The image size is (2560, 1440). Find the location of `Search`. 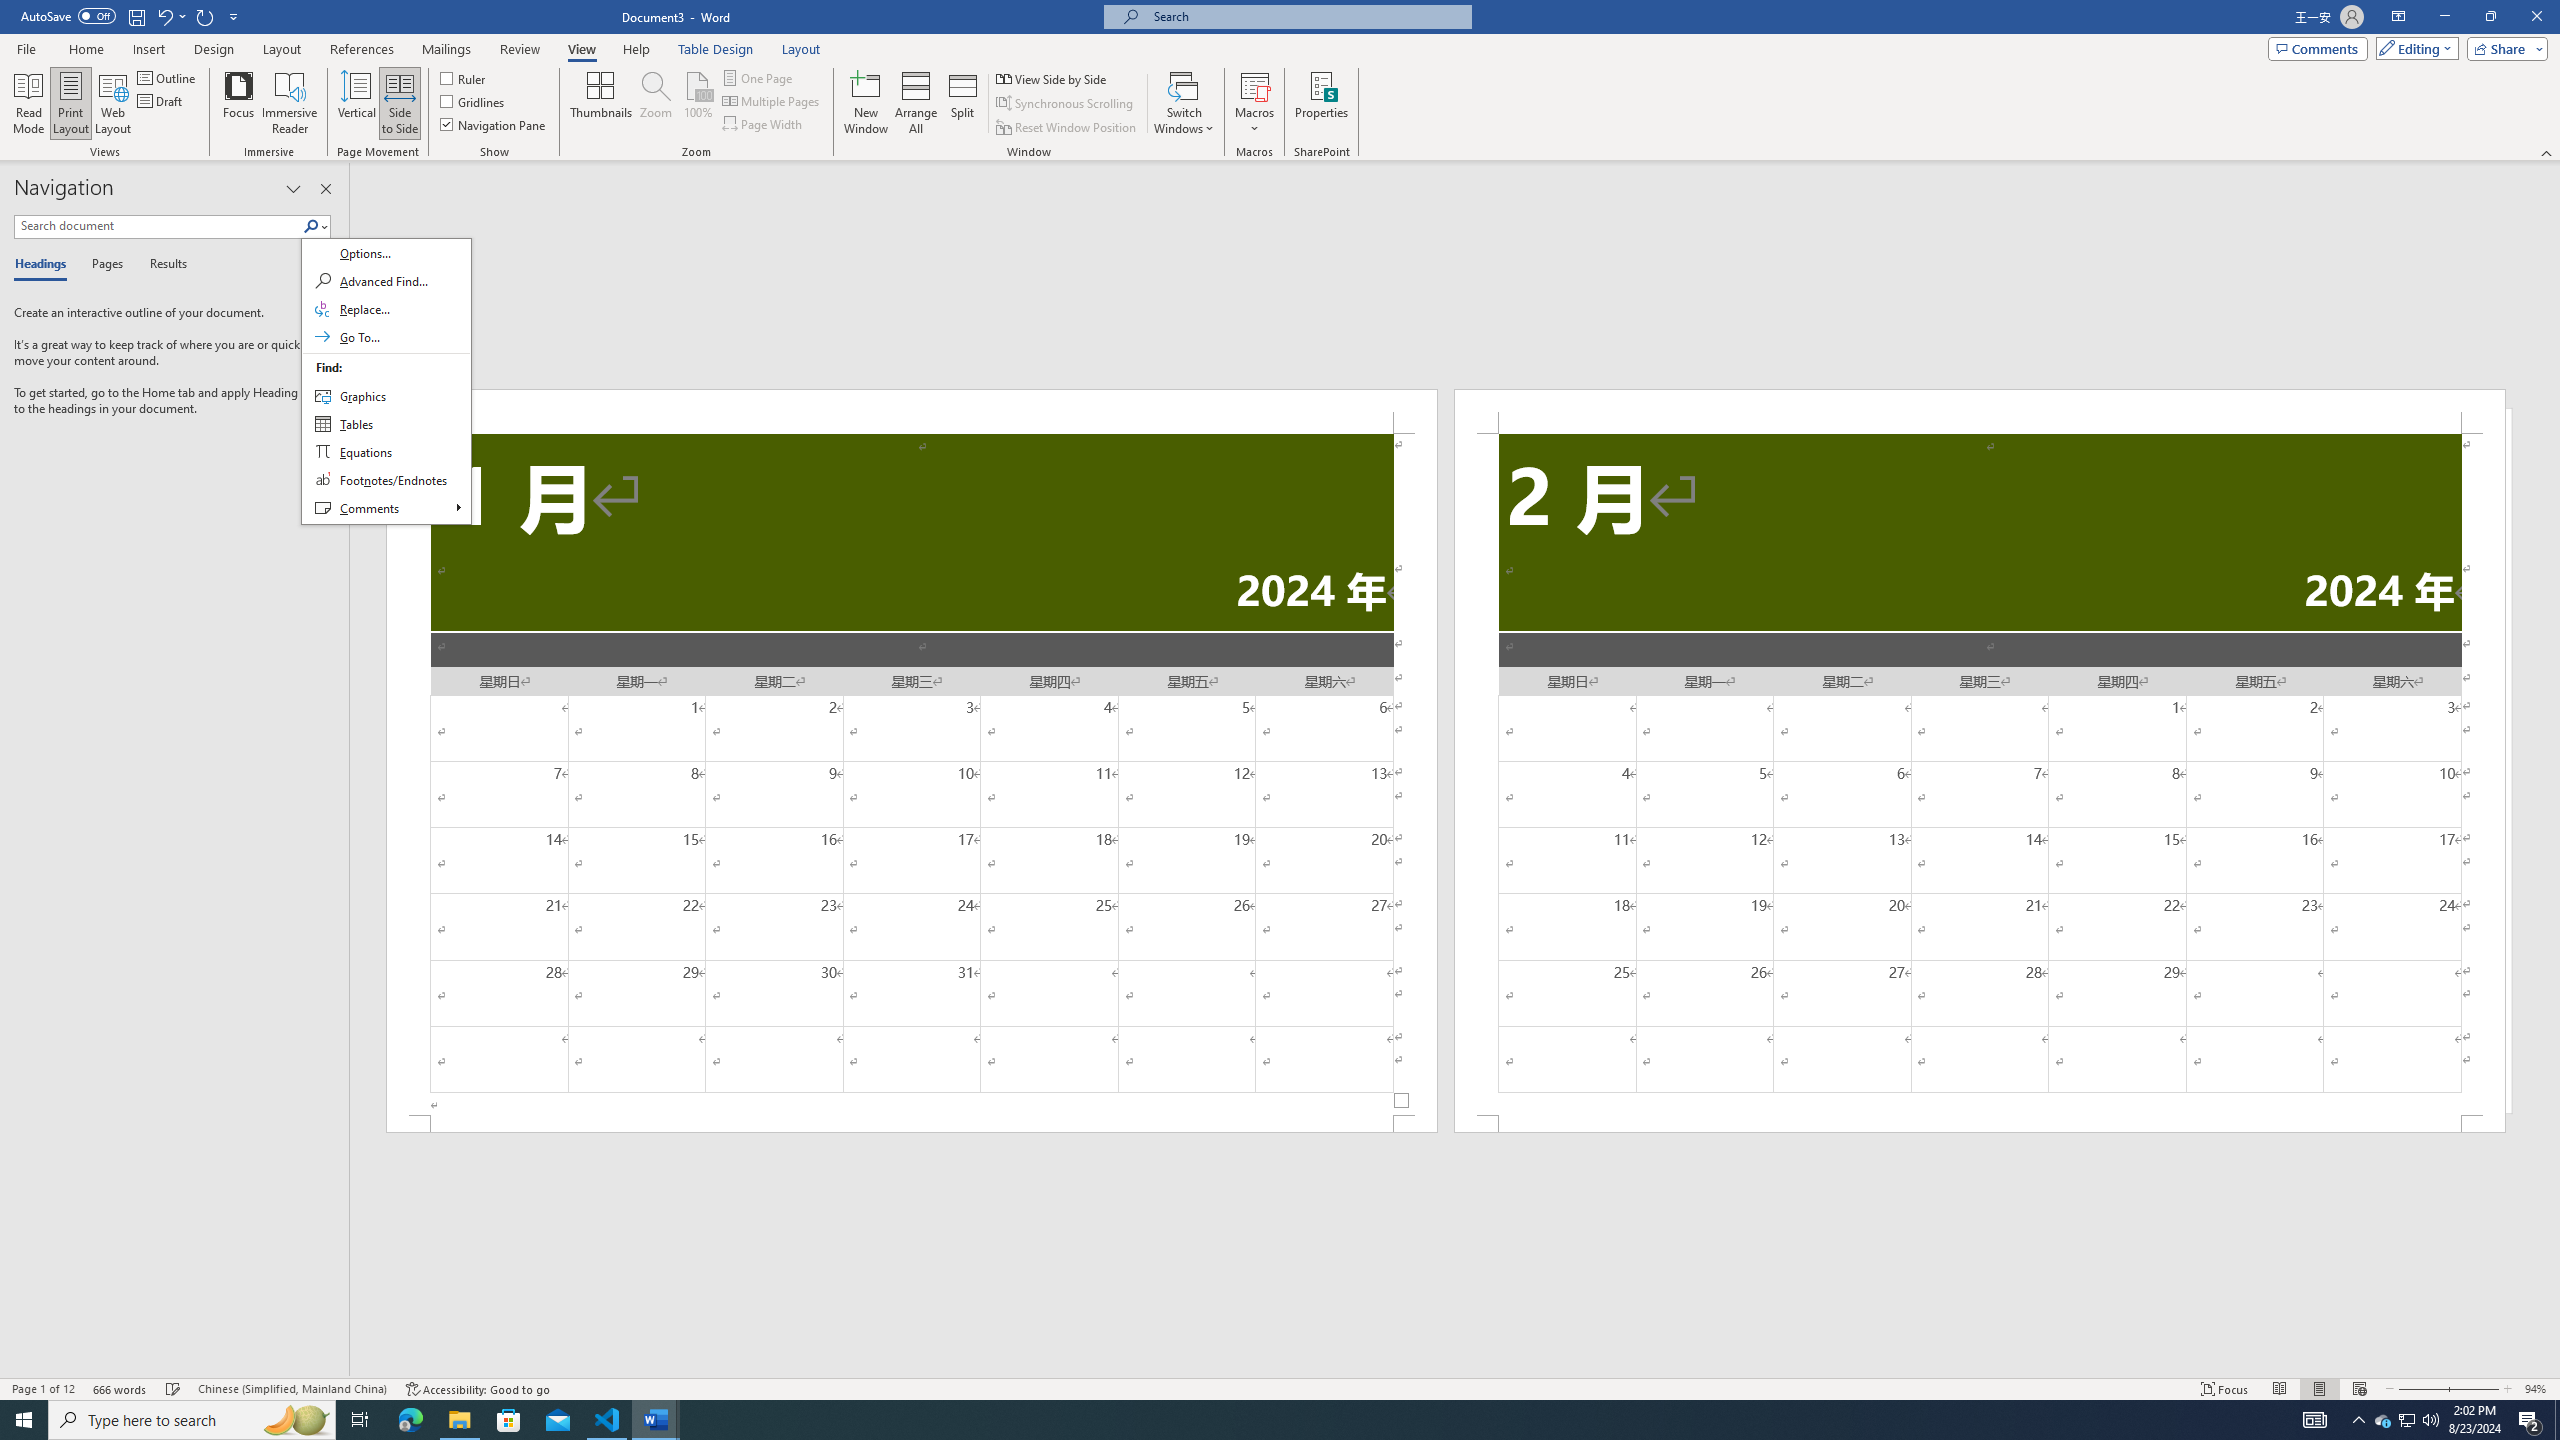

Search is located at coordinates (316, 226).